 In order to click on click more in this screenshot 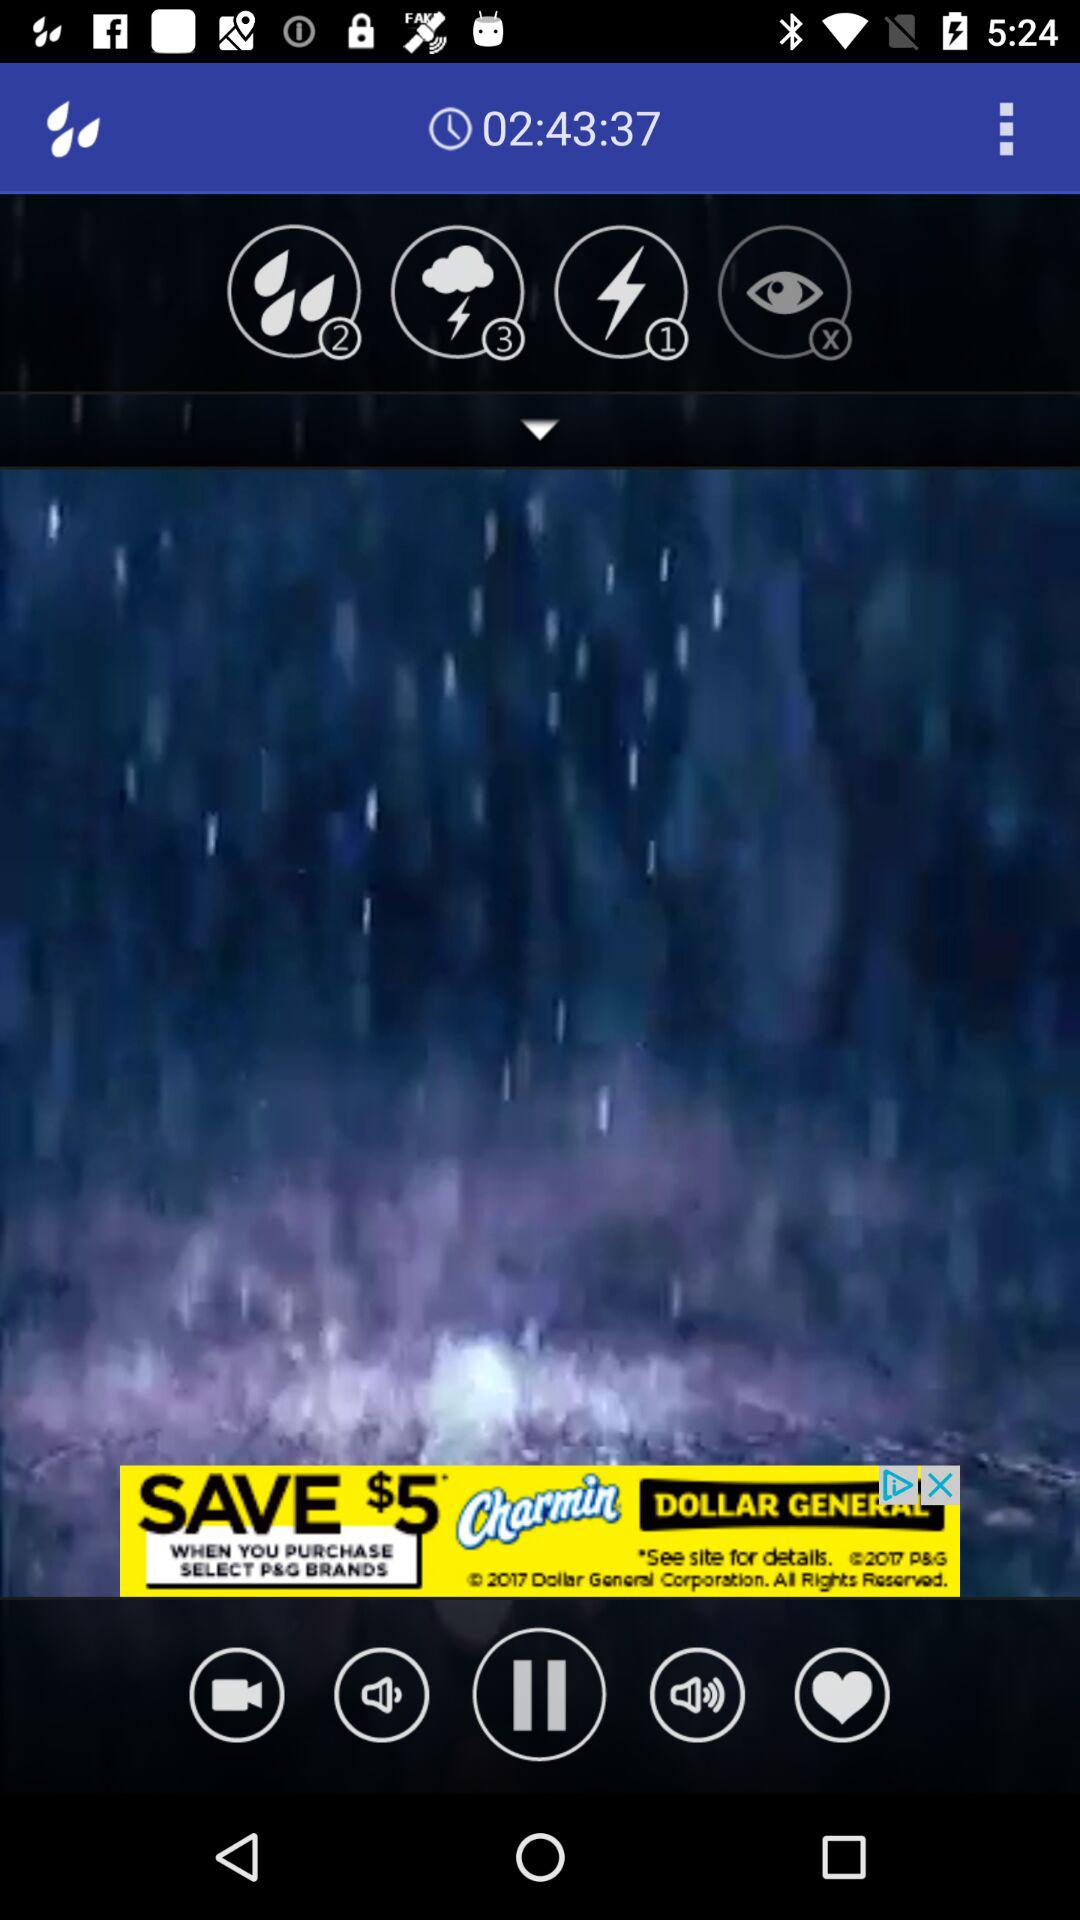, I will do `click(540, 430)`.